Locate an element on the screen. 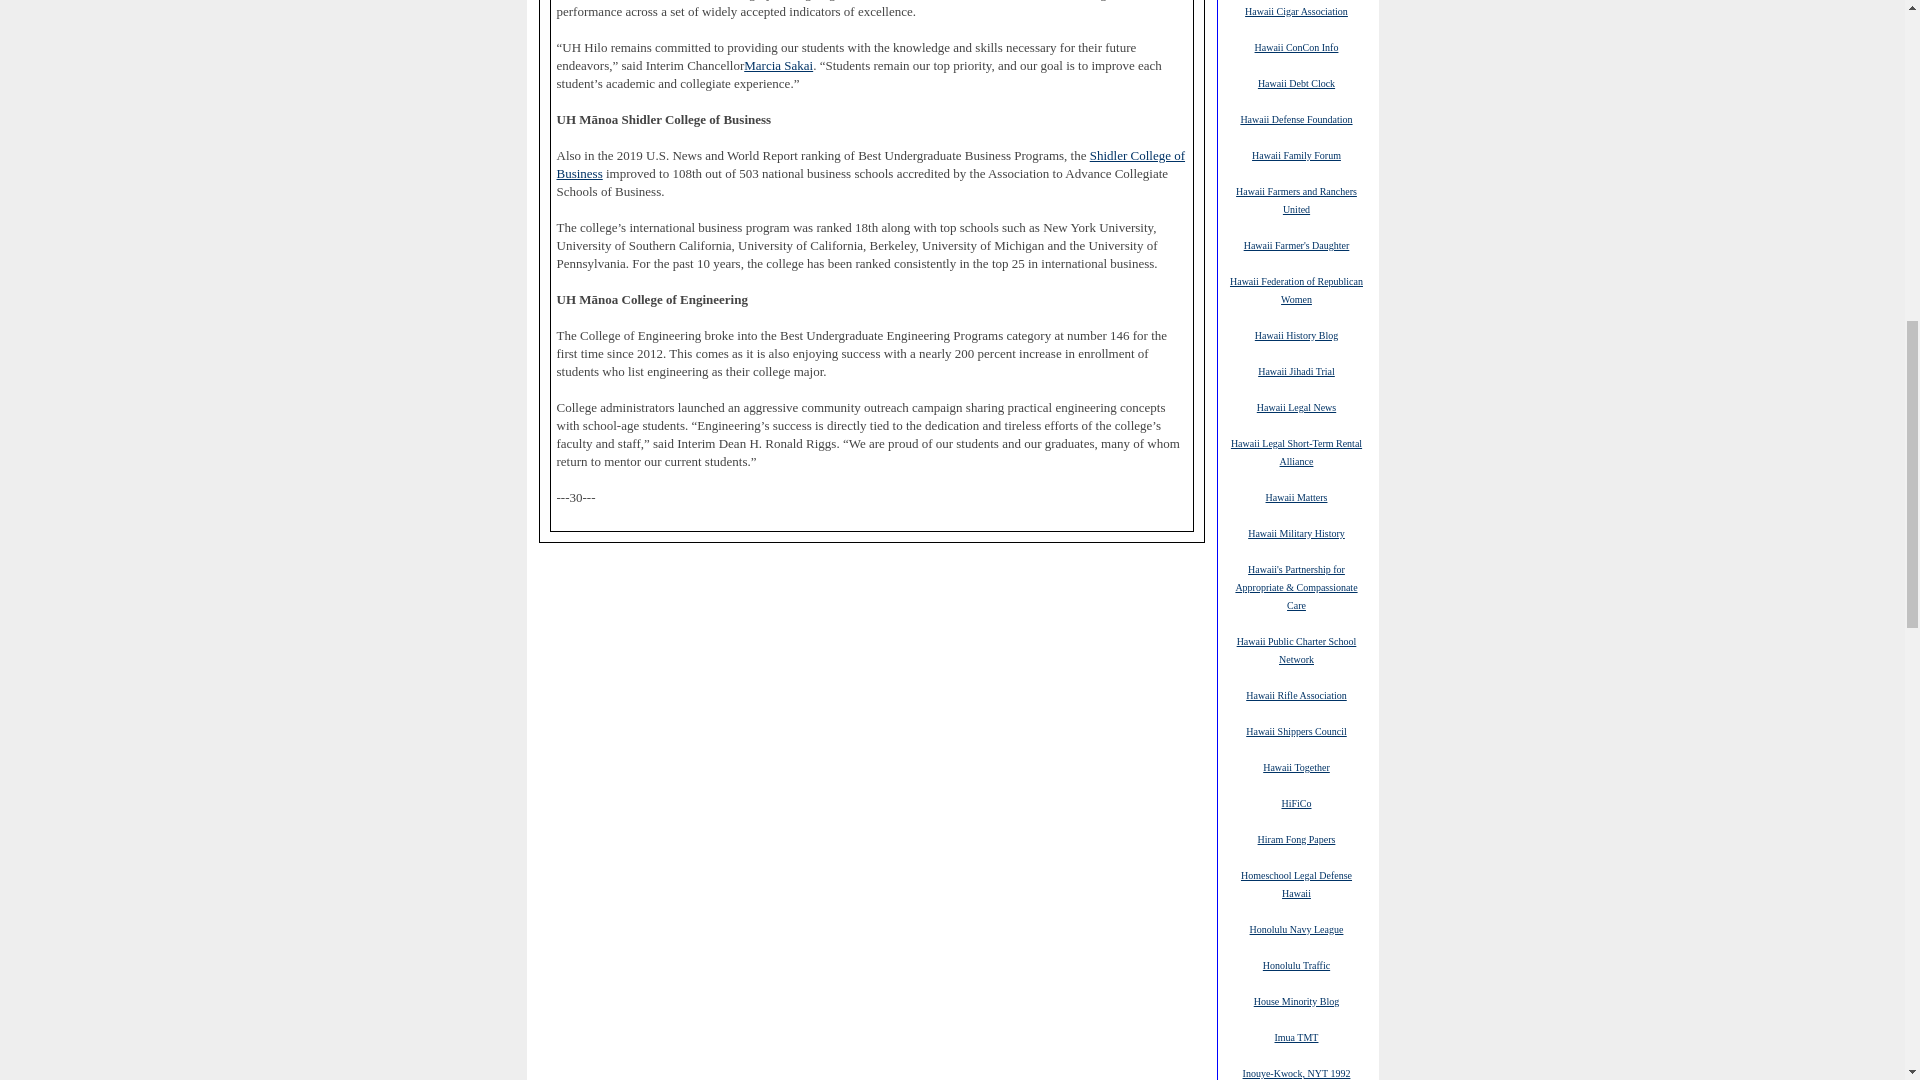 The image size is (1920, 1080). Shidler College of Business is located at coordinates (870, 165).